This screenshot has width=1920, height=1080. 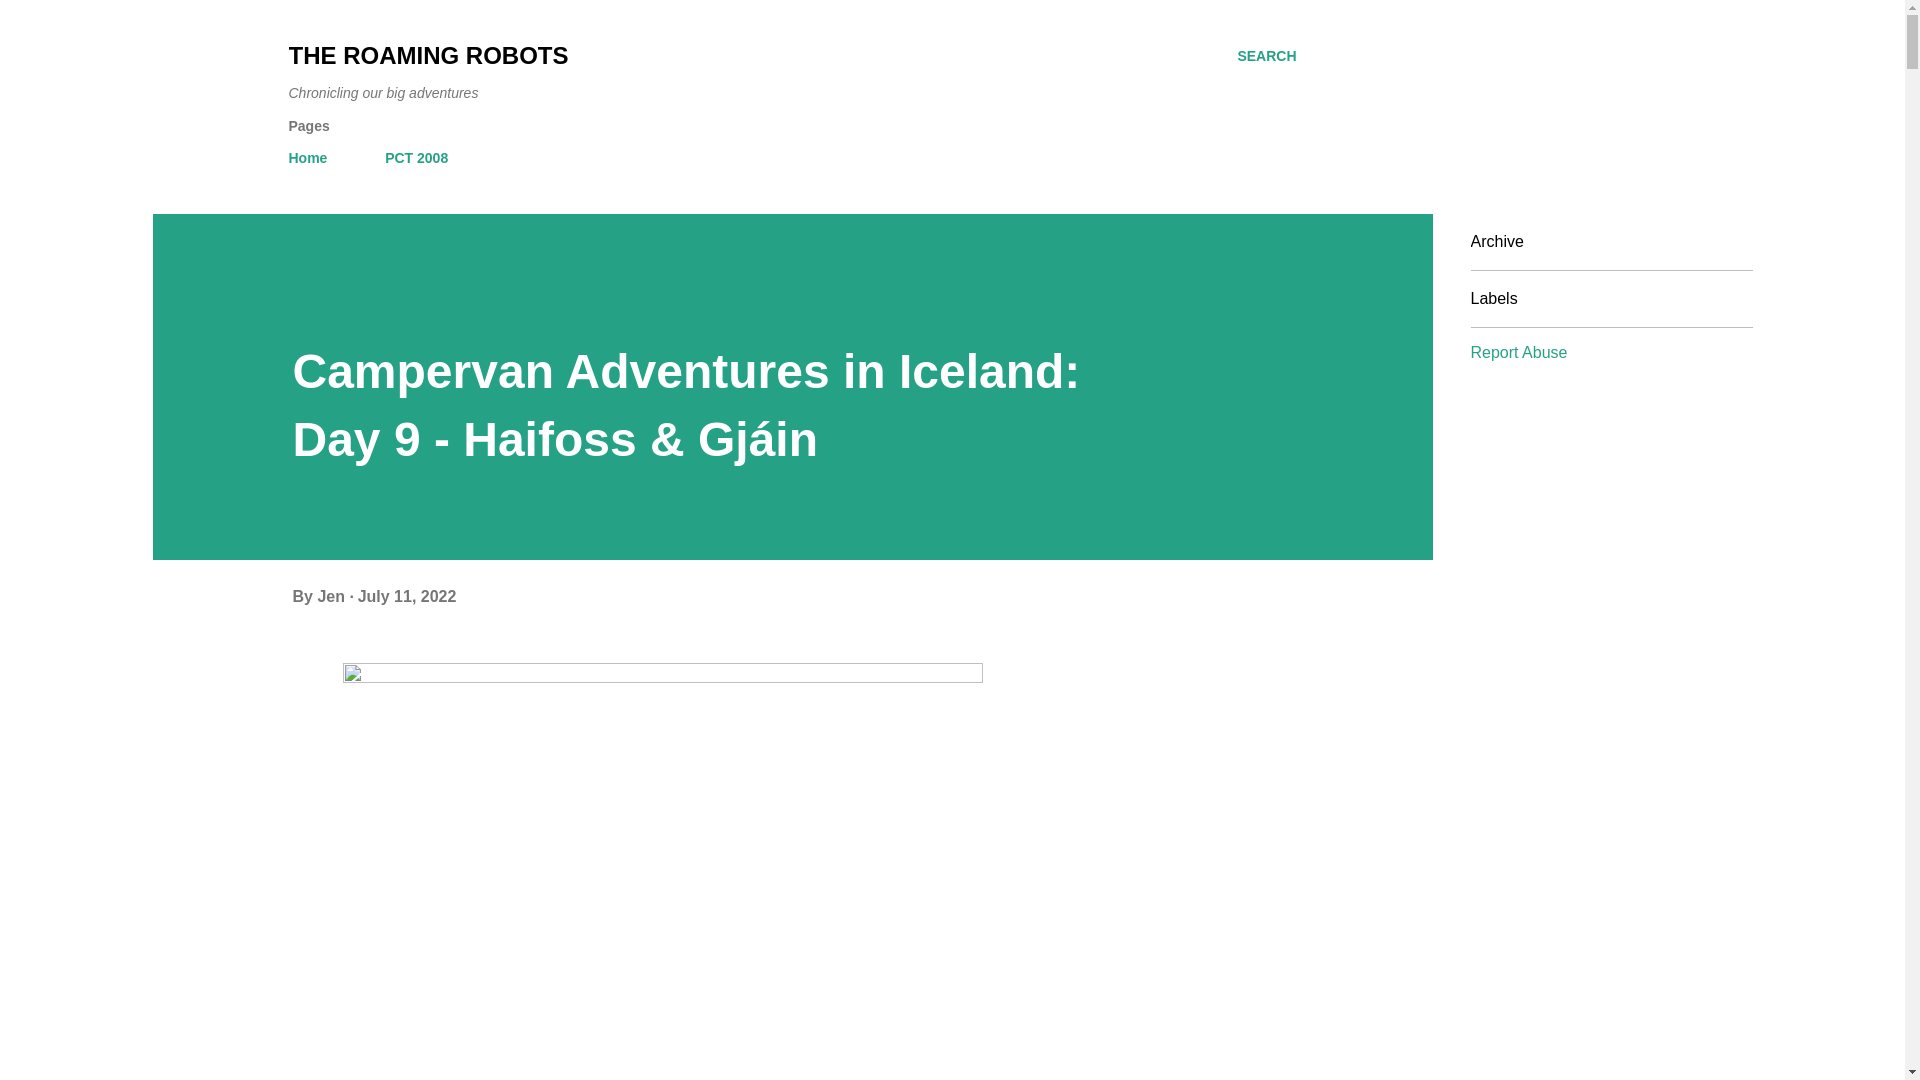 I want to click on author profile, so click(x=332, y=596).